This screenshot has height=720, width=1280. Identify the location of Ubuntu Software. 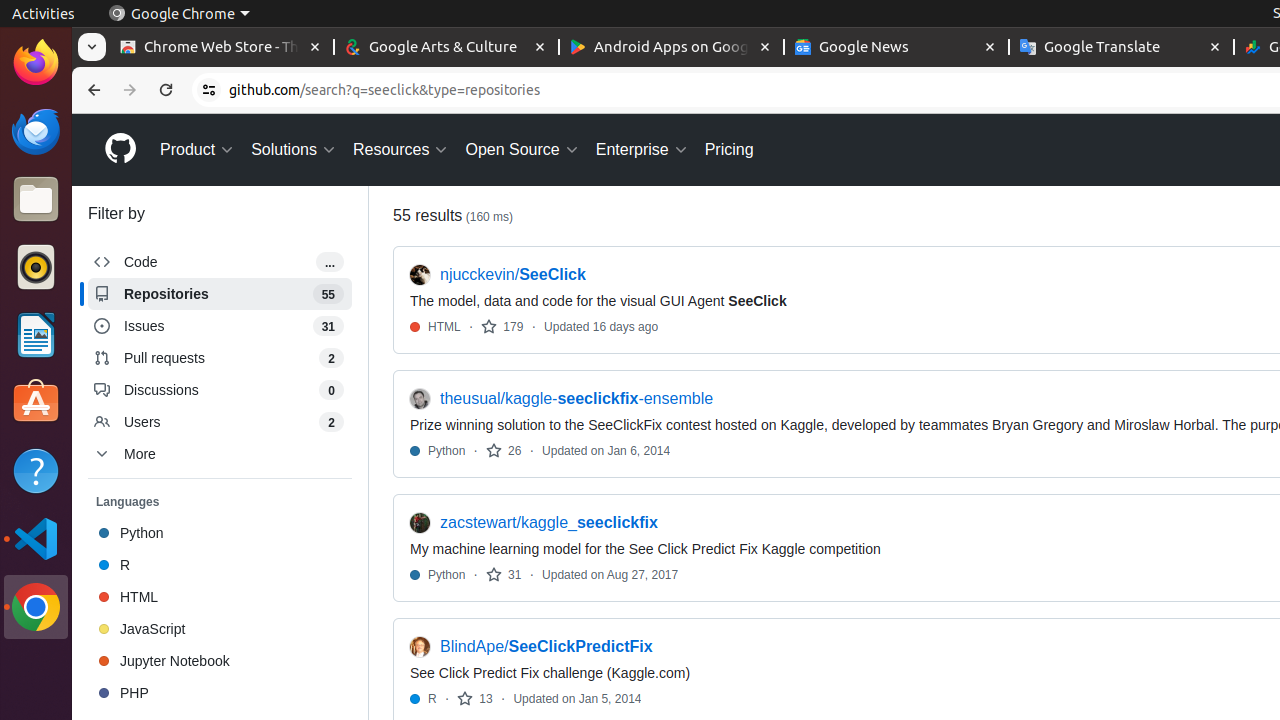
(36, 402).